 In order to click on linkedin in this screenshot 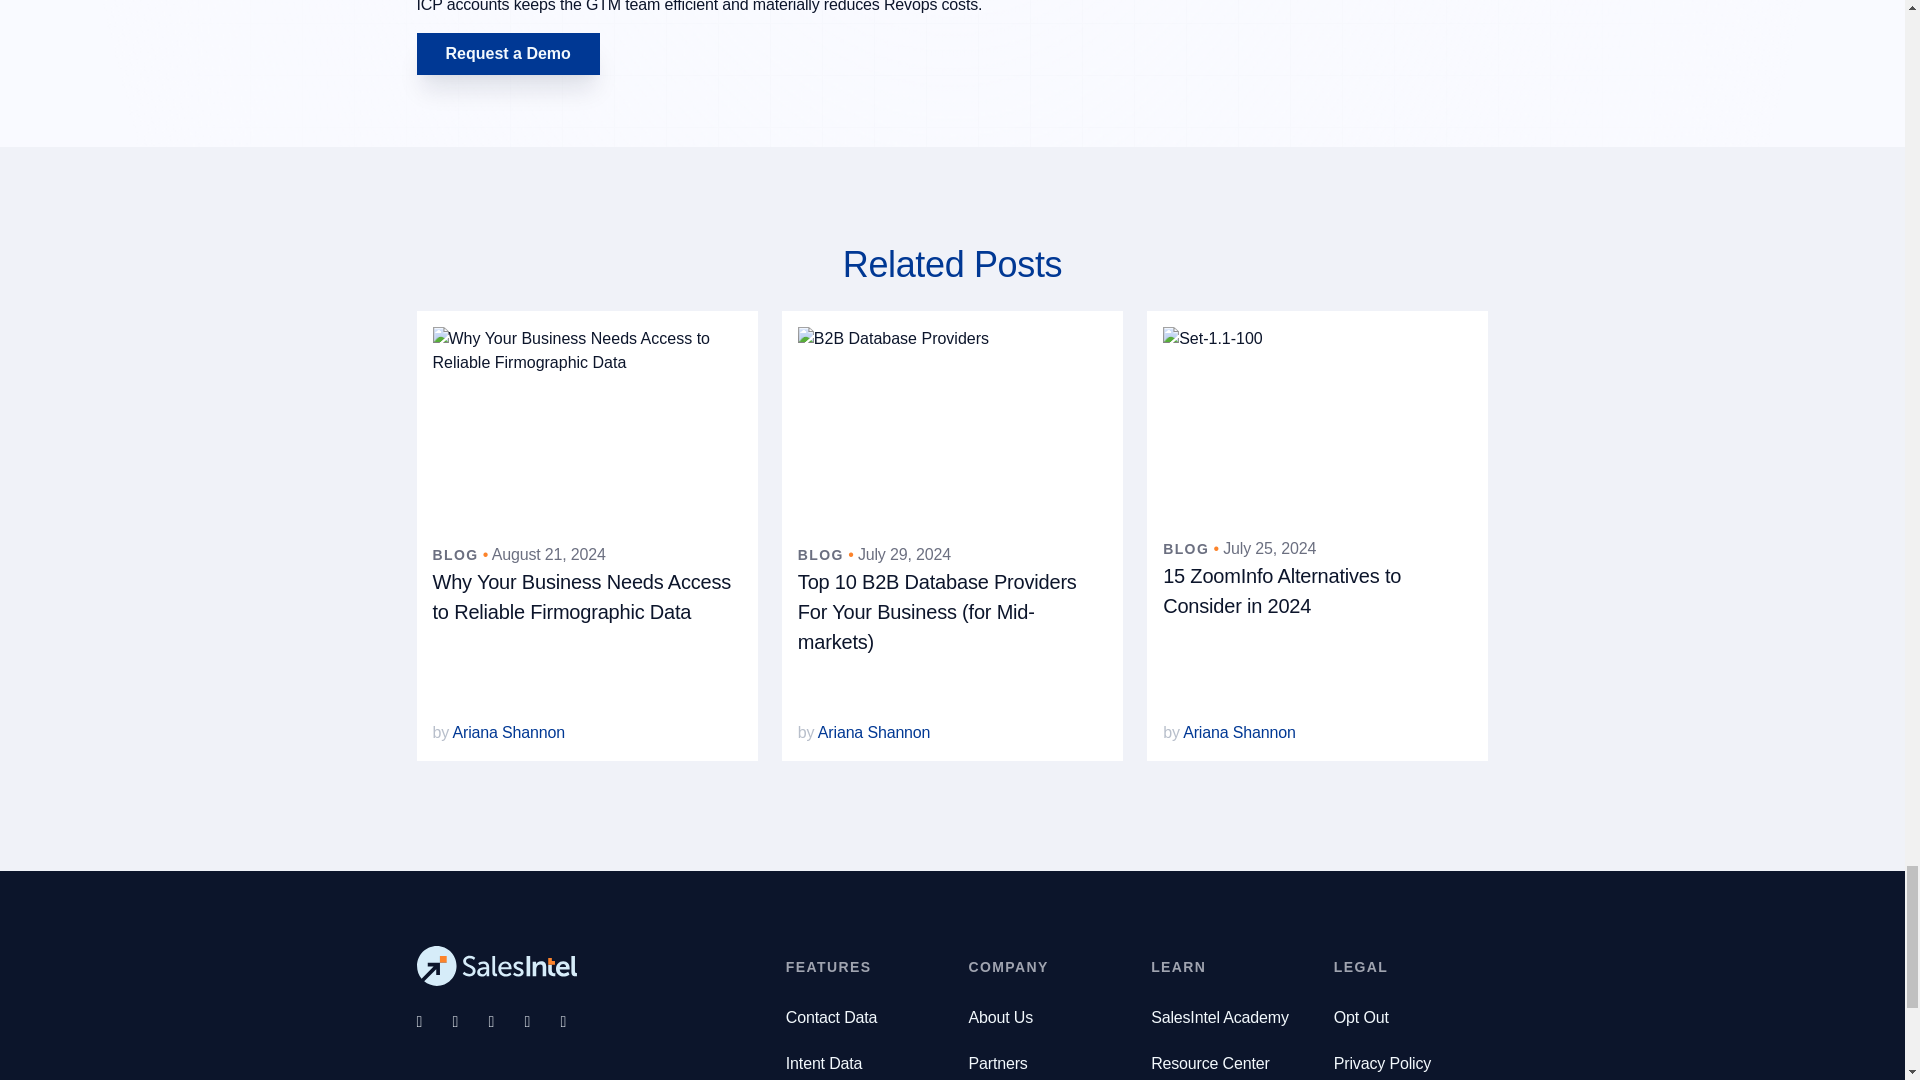, I will do `click(542, 1021)`.